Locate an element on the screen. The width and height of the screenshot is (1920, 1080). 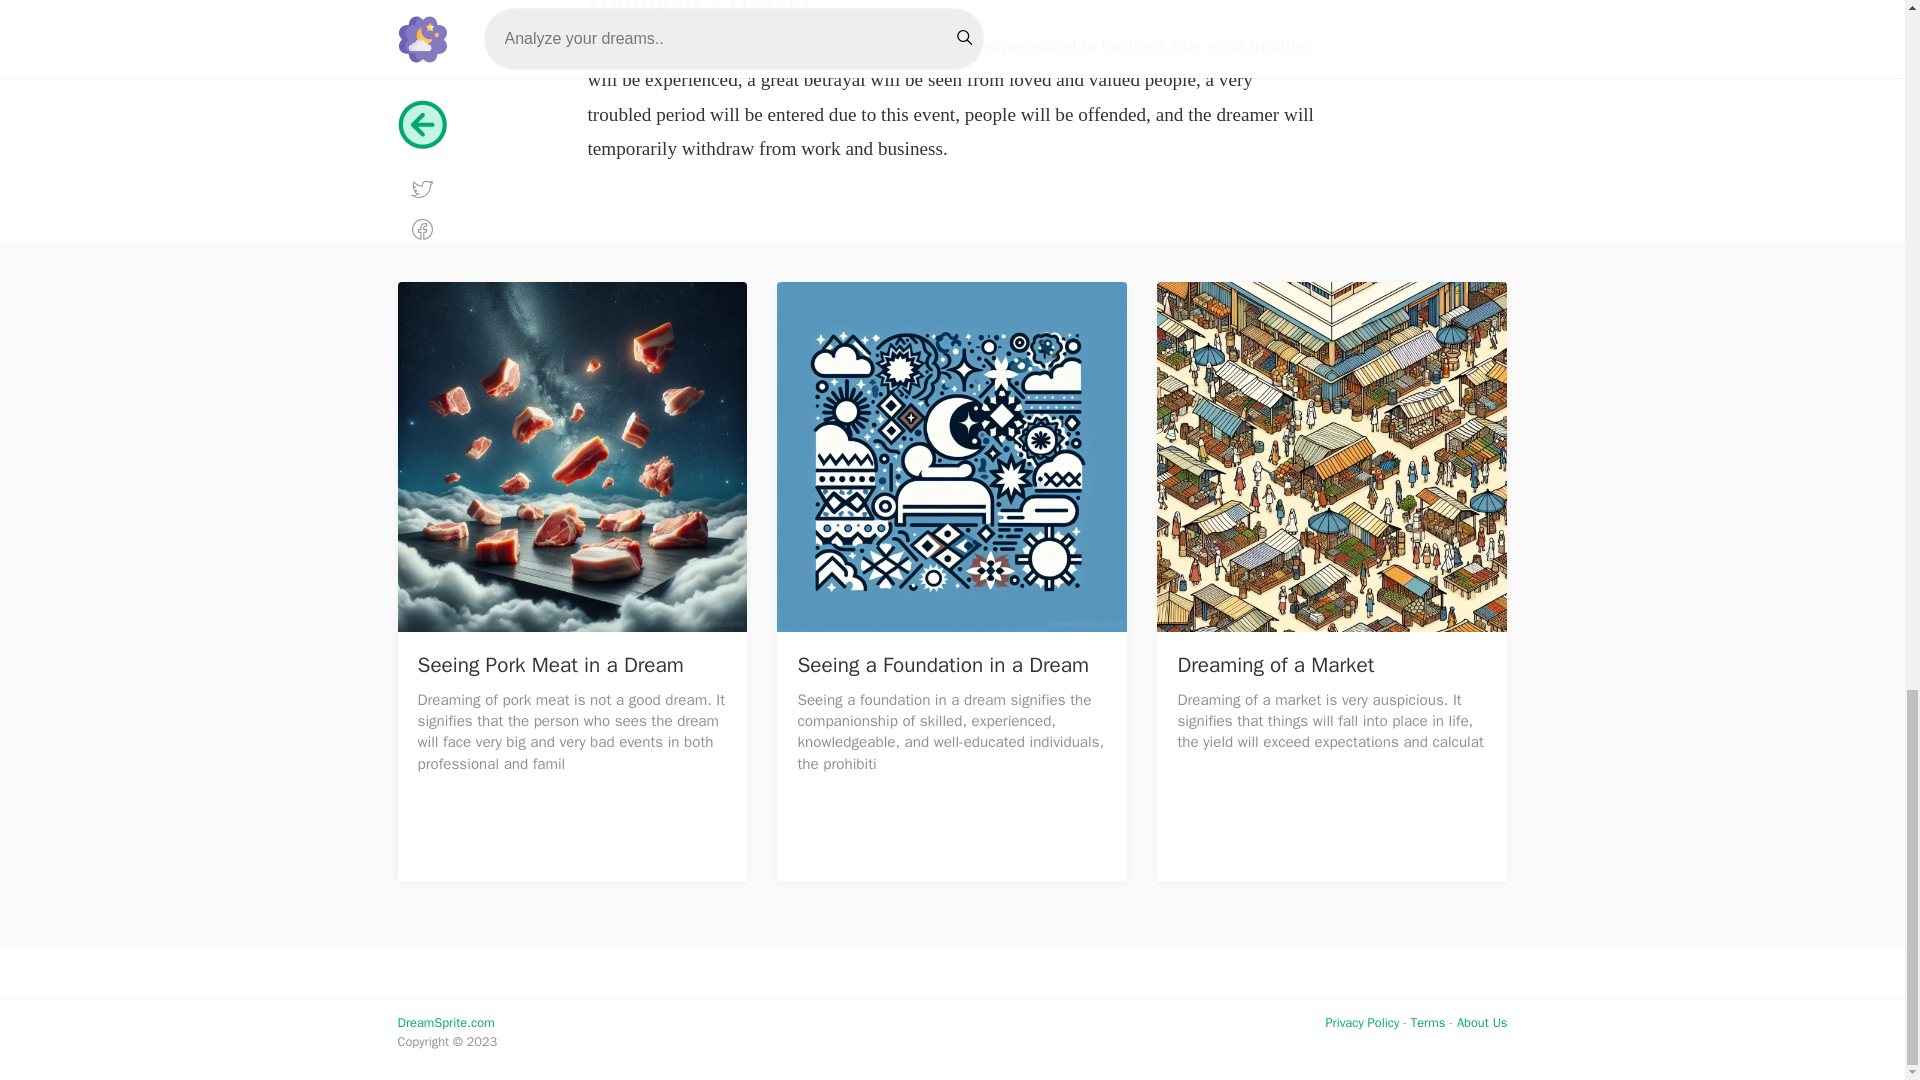
Seeing Pork Meat in a Dream is located at coordinates (550, 665).